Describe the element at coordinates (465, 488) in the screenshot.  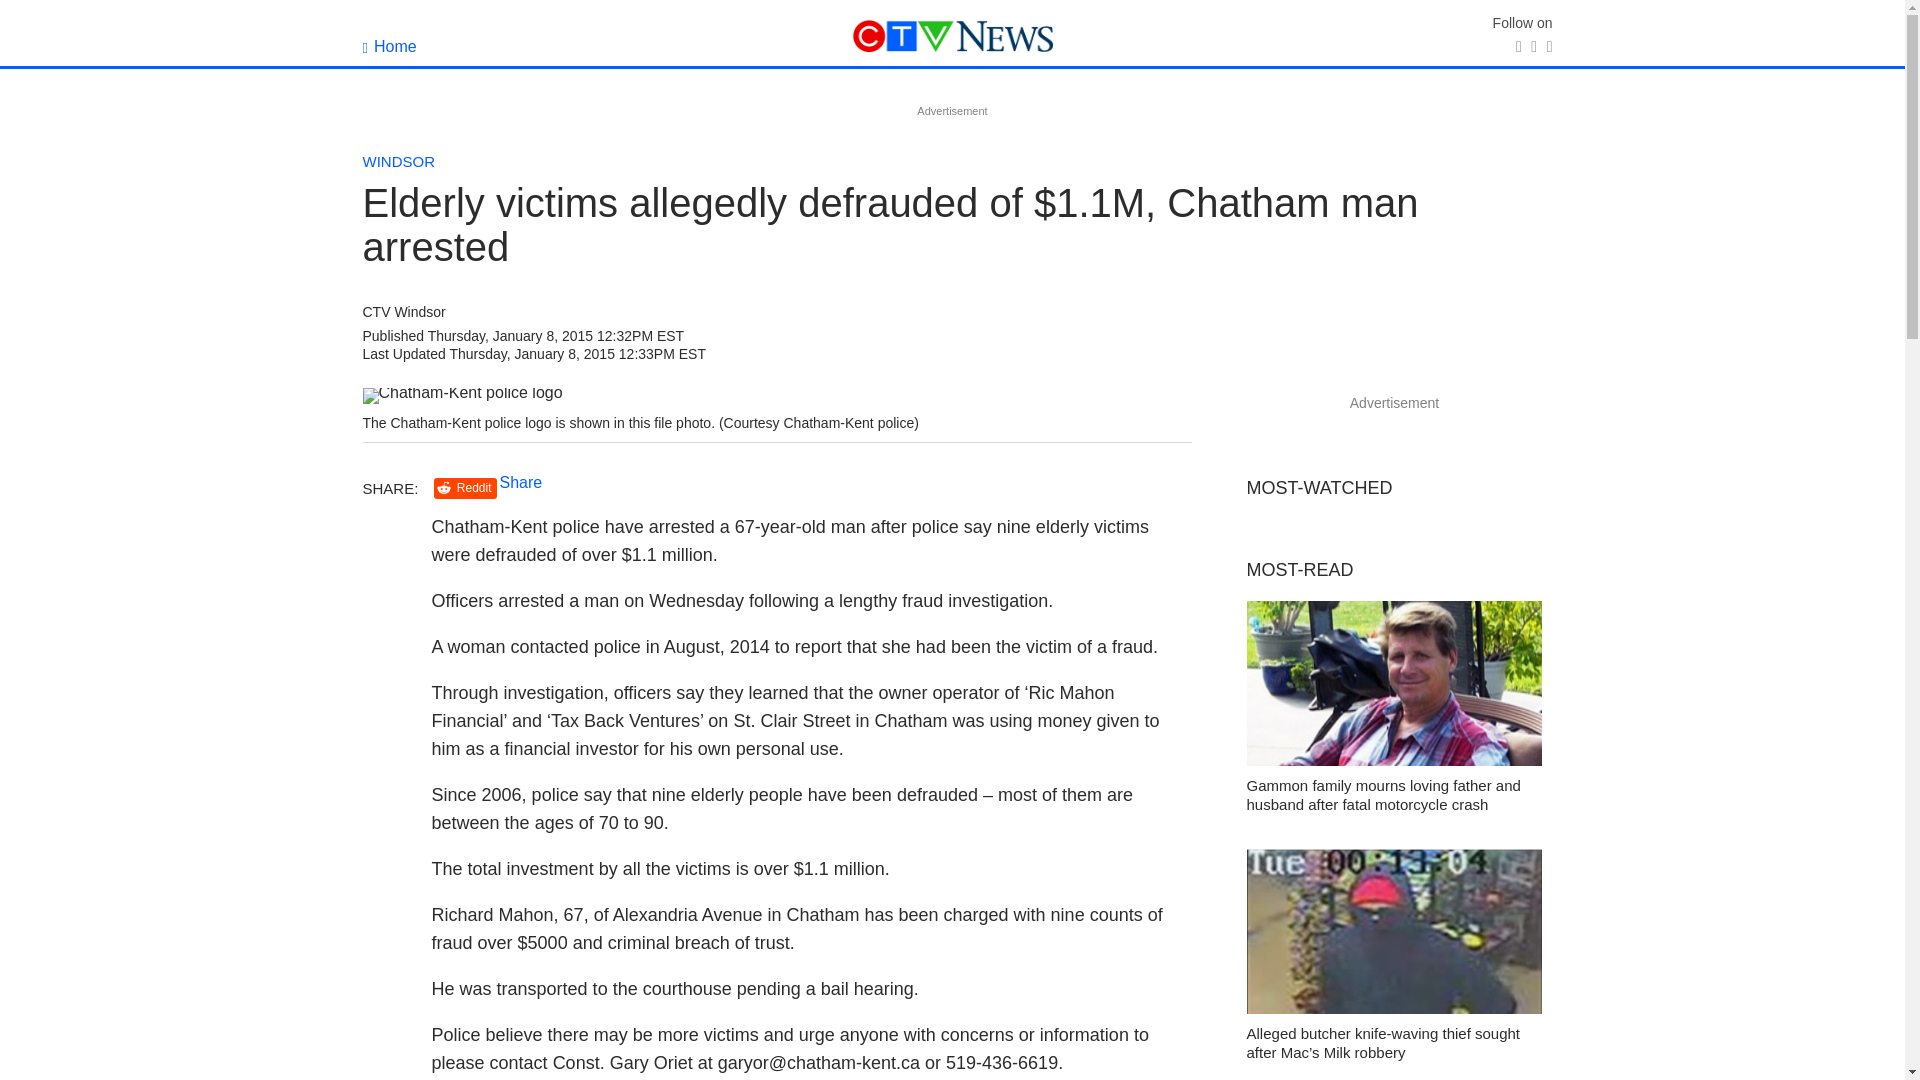
I see `Reddit` at that location.